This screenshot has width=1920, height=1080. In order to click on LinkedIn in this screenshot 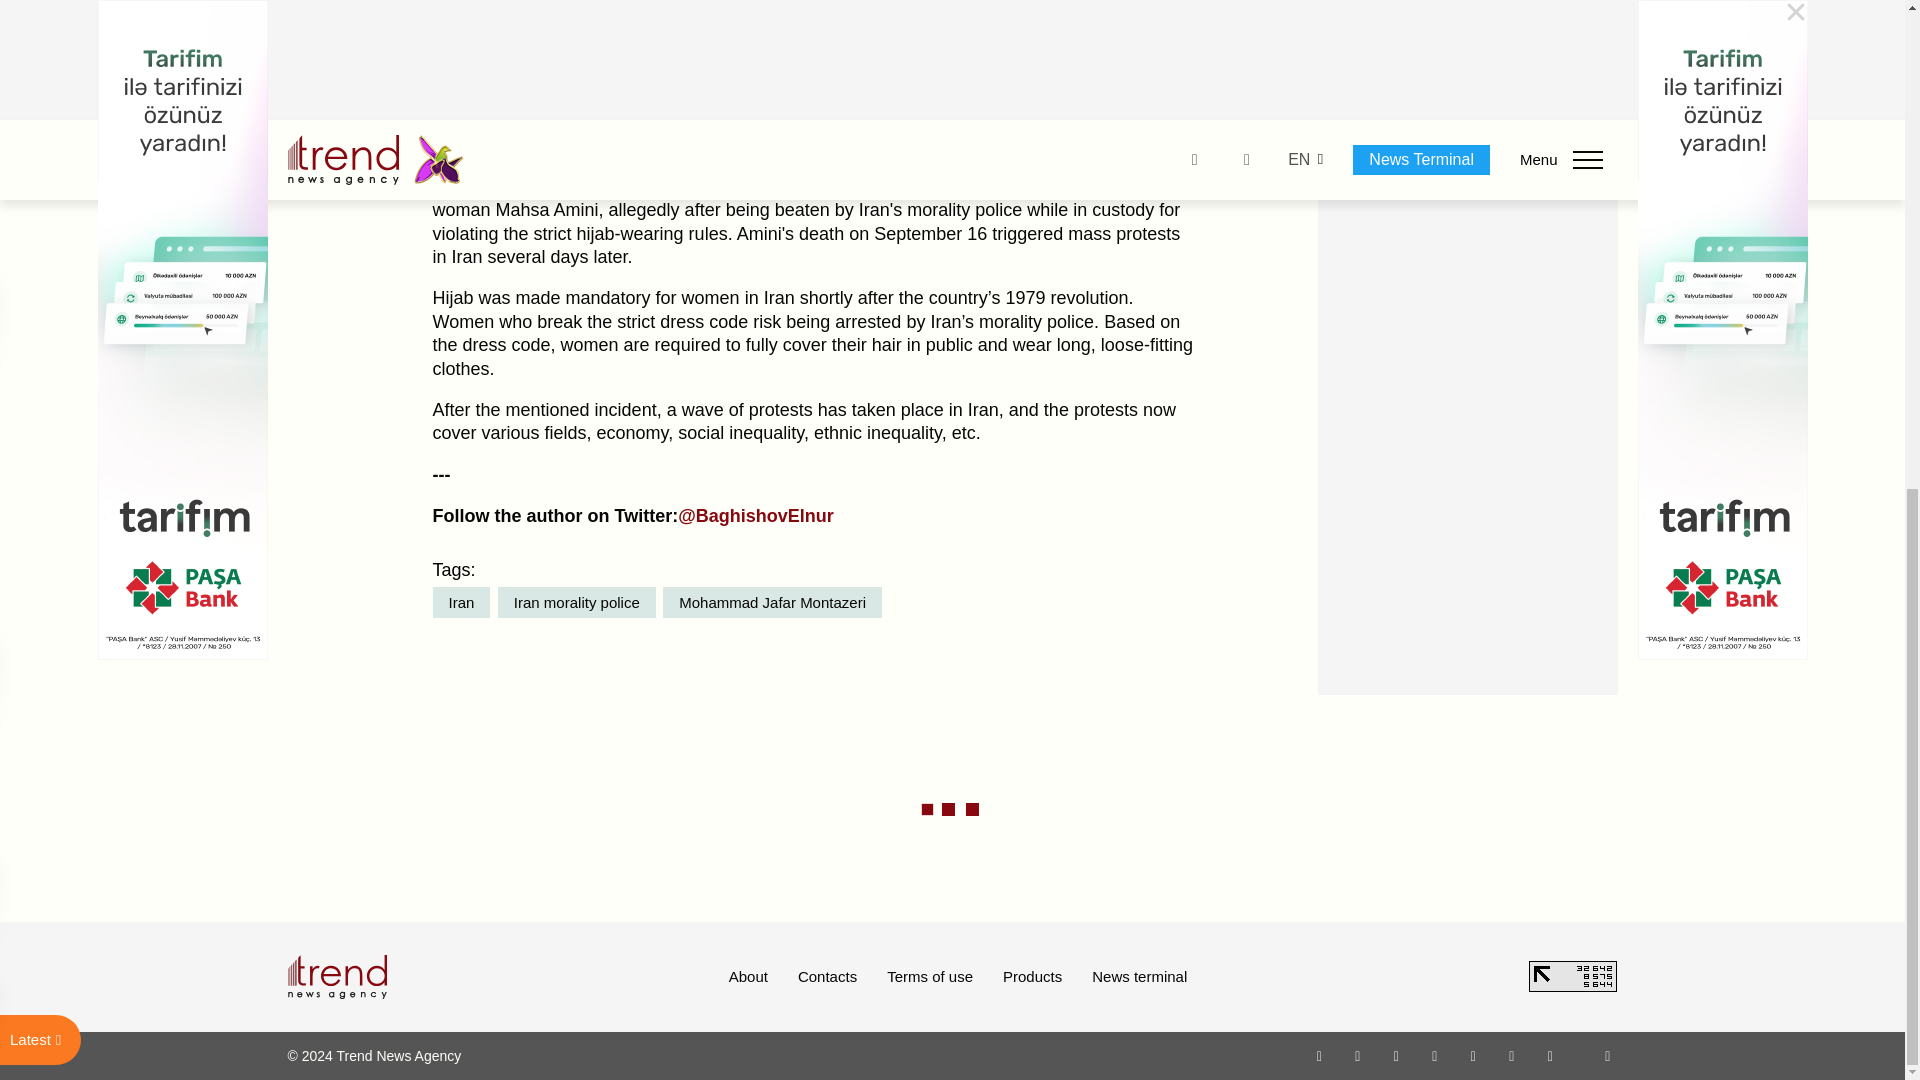, I will do `click(1512, 1055)`.